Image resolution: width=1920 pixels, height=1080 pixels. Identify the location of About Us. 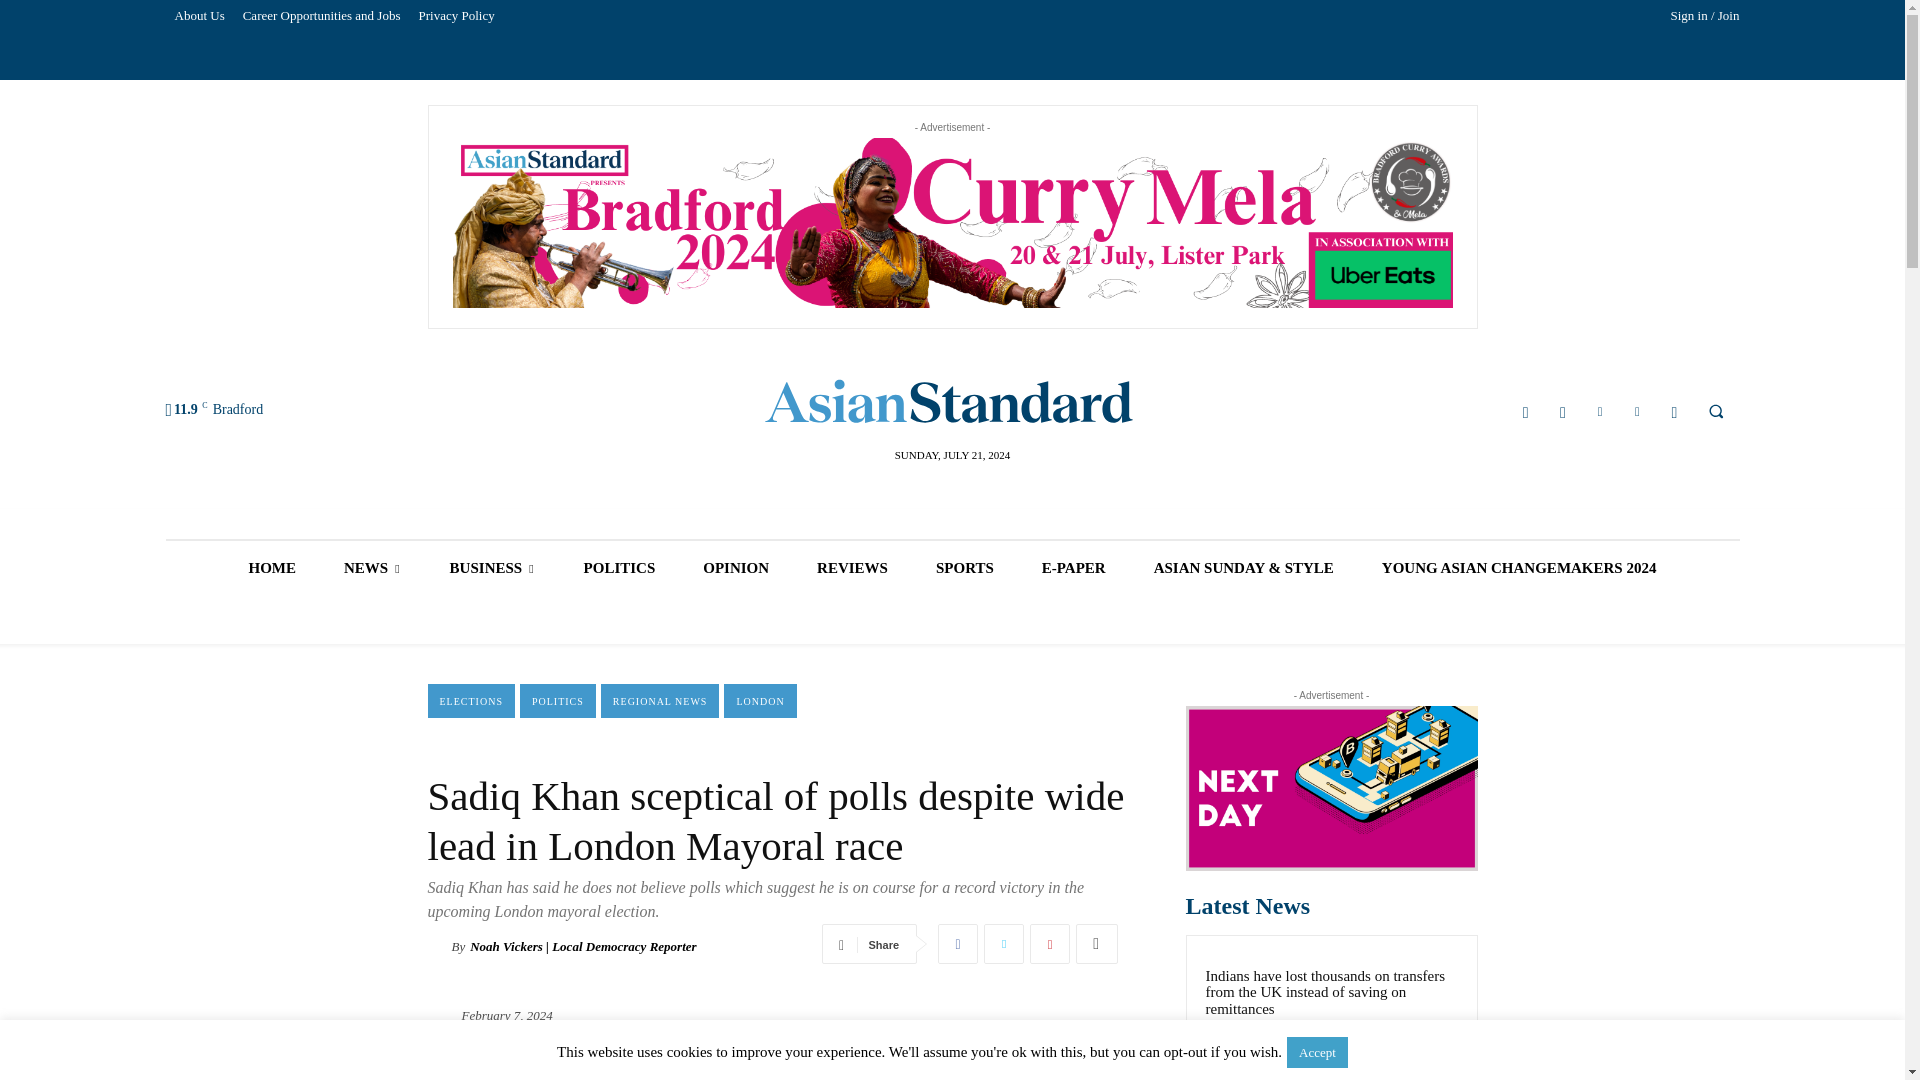
(200, 16).